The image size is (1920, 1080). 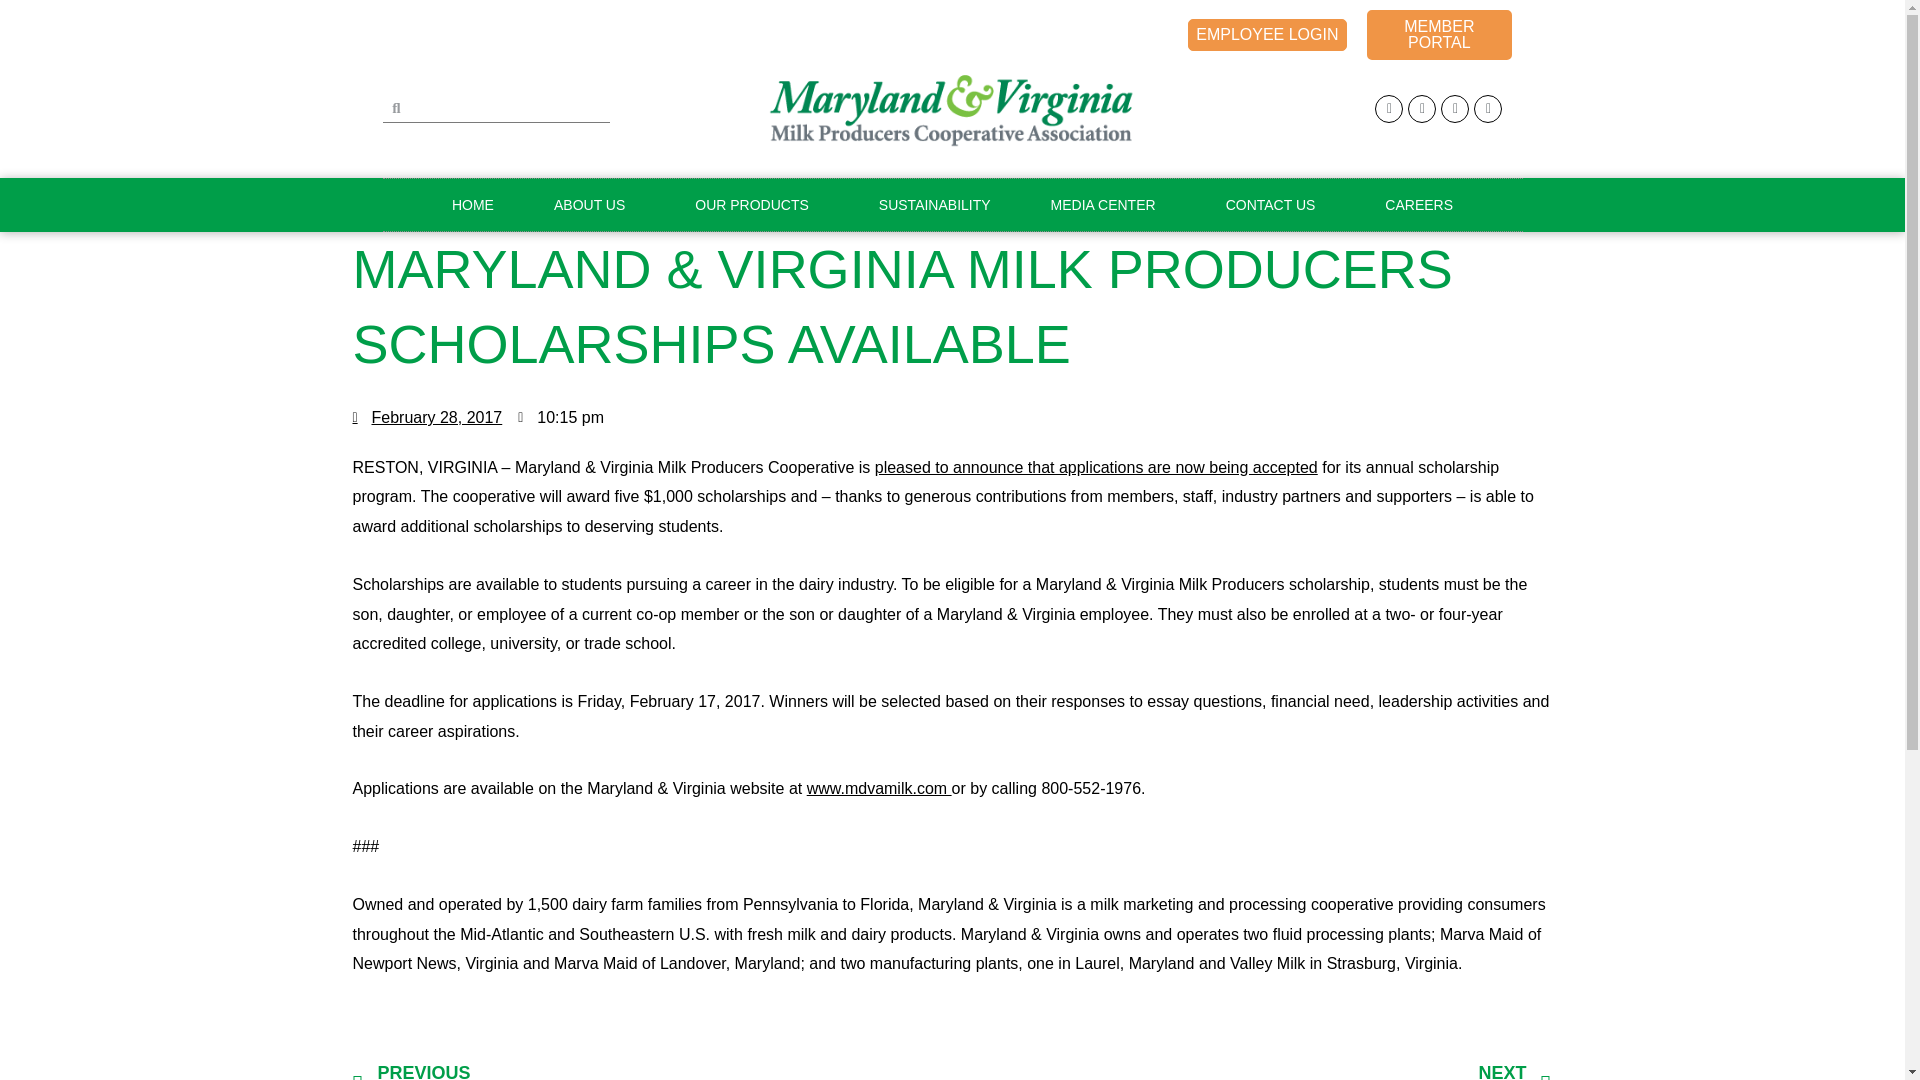 What do you see at coordinates (1454, 109) in the screenshot?
I see `Youtube` at bounding box center [1454, 109].